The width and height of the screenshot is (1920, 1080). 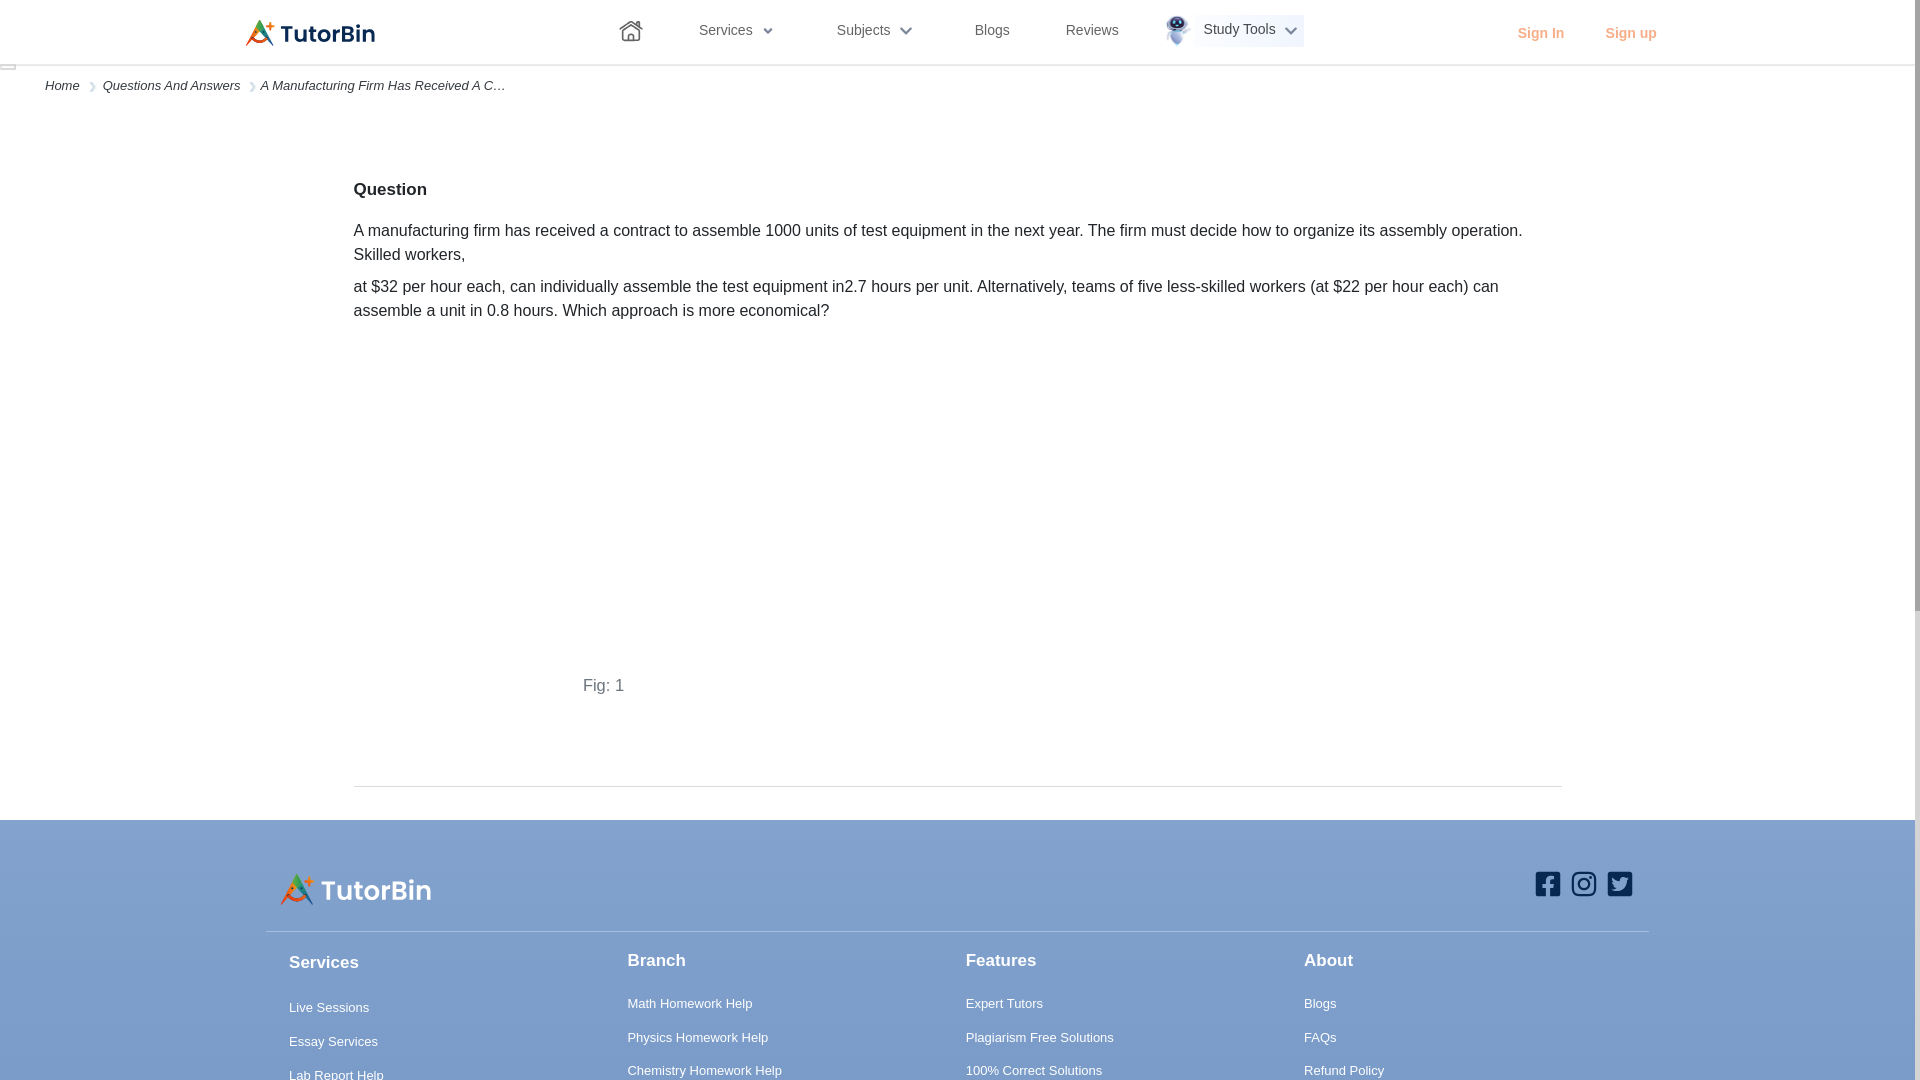 I want to click on Sign up, so click(x=1630, y=32).